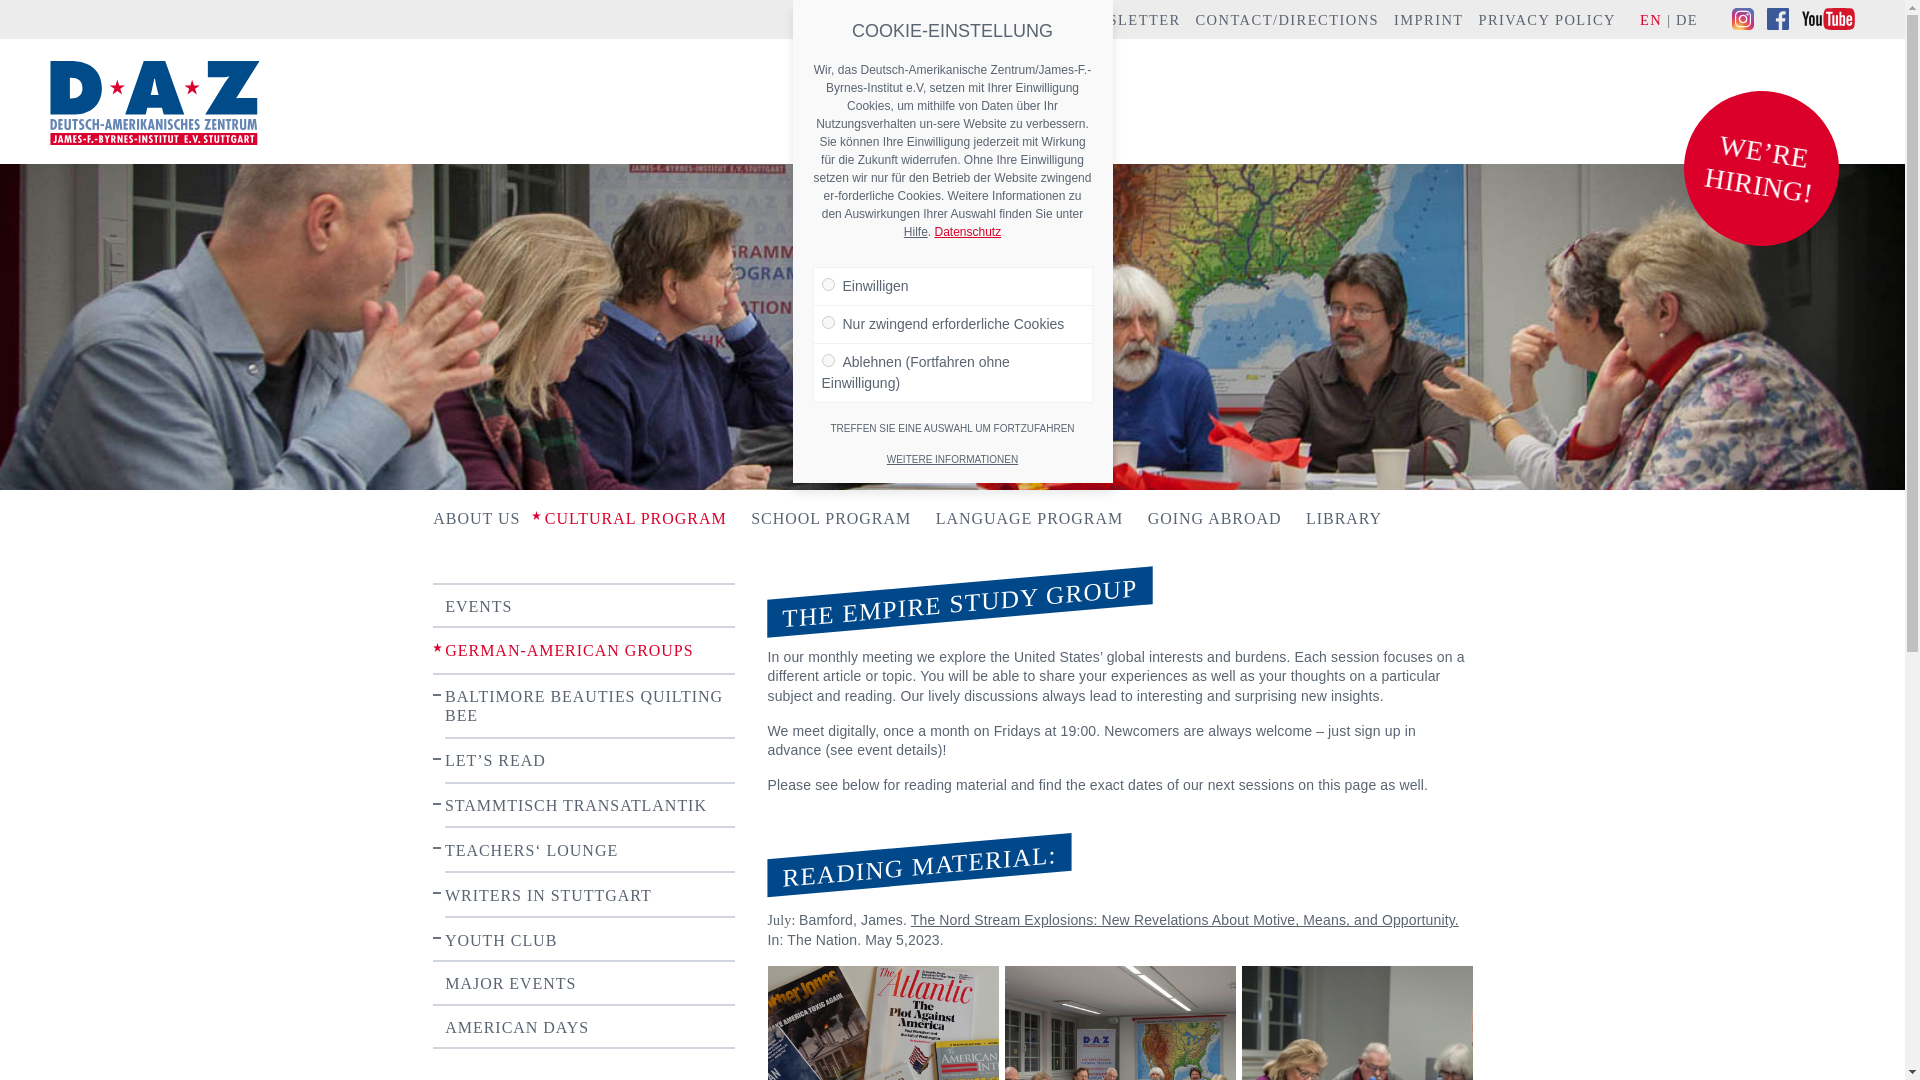 This screenshot has width=1920, height=1080. I want to click on PRIVACY POLICY, so click(1547, 20).